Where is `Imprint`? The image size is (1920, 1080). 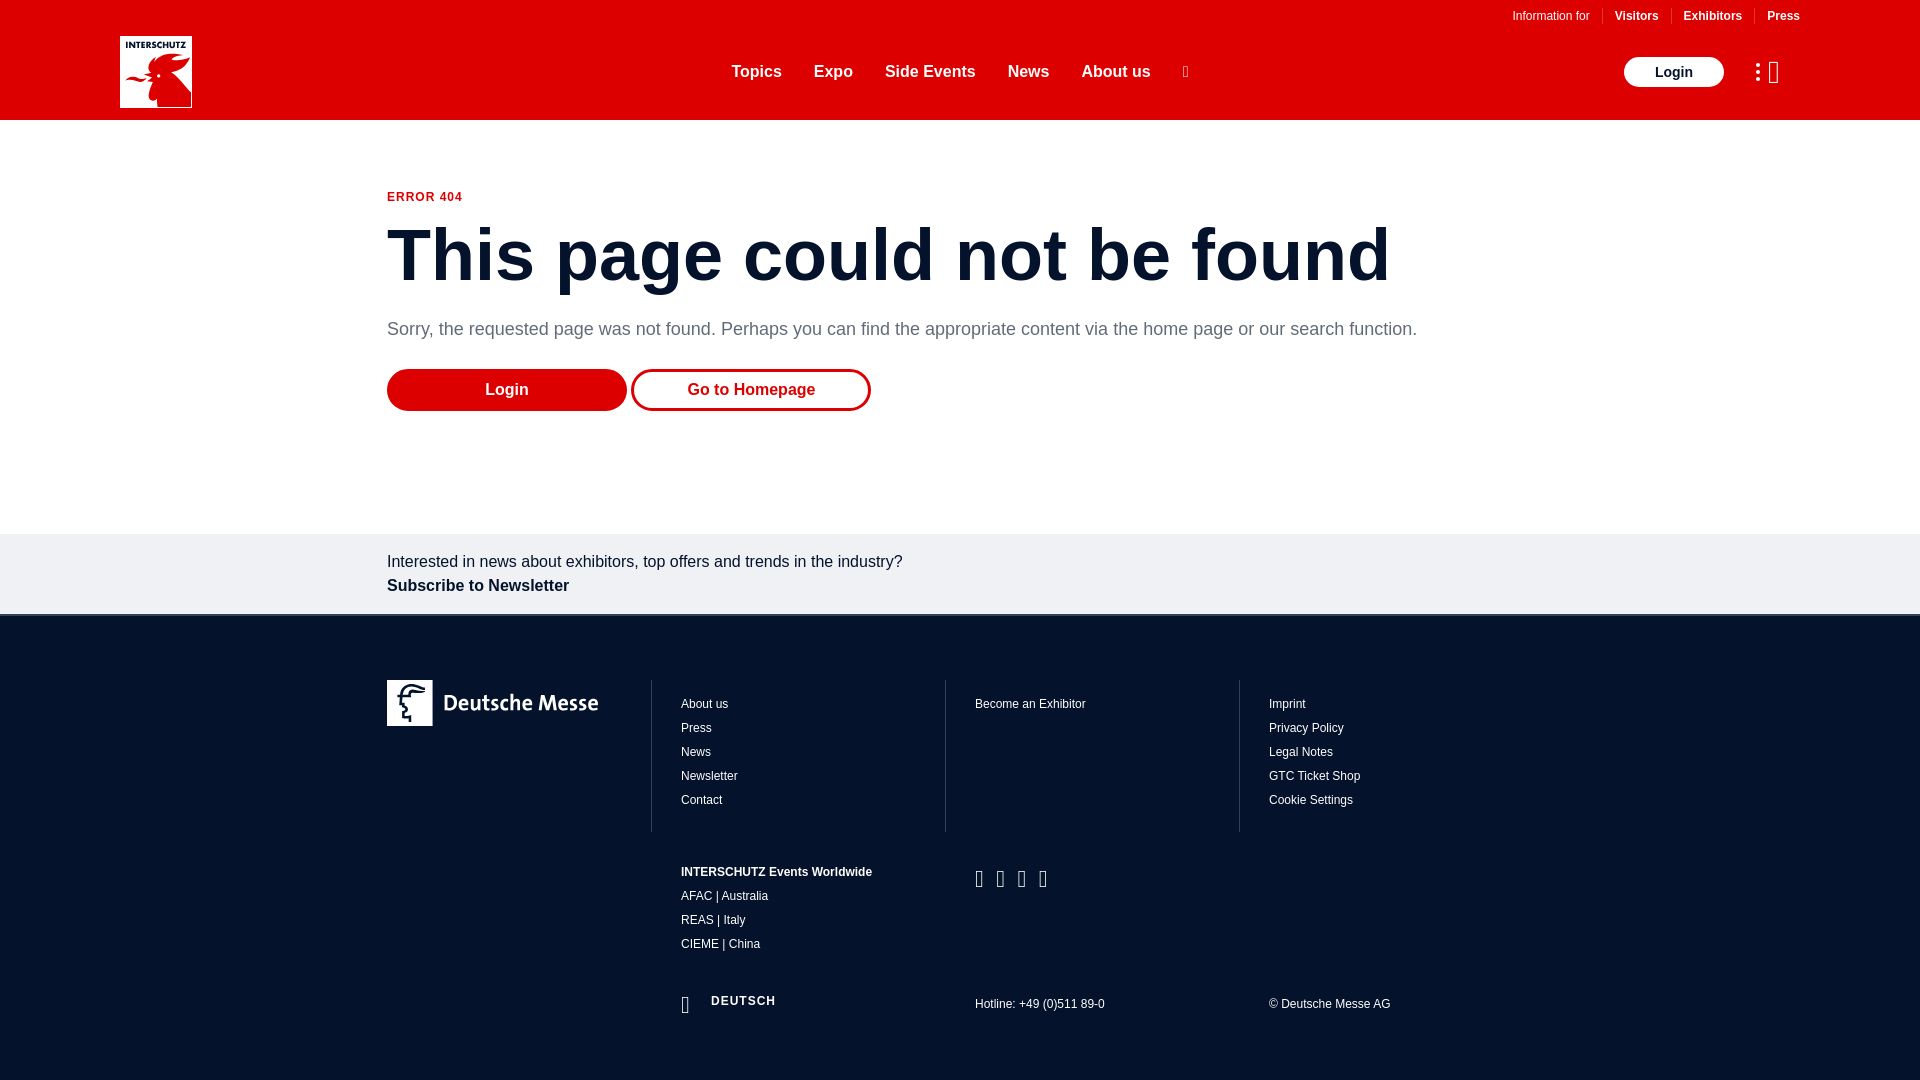
Imprint is located at coordinates (1400, 703).